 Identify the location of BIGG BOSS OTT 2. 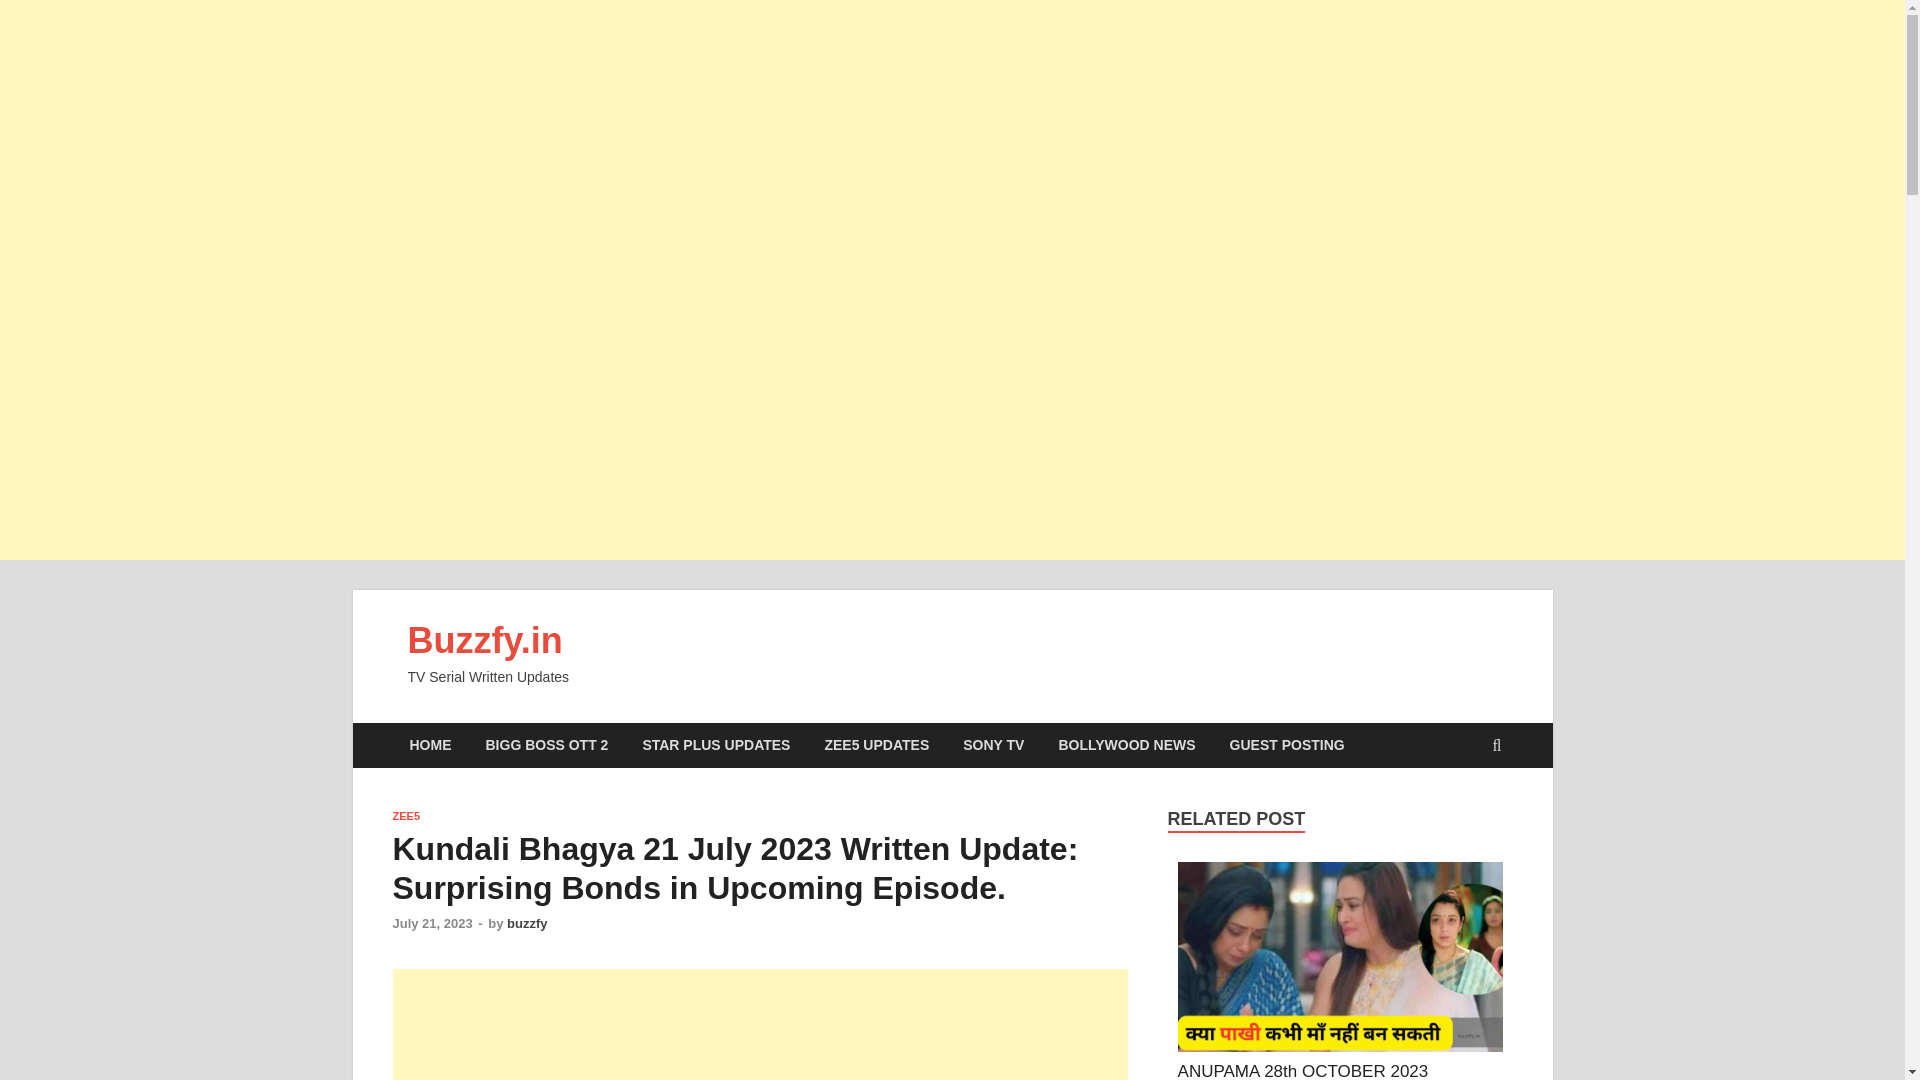
(546, 744).